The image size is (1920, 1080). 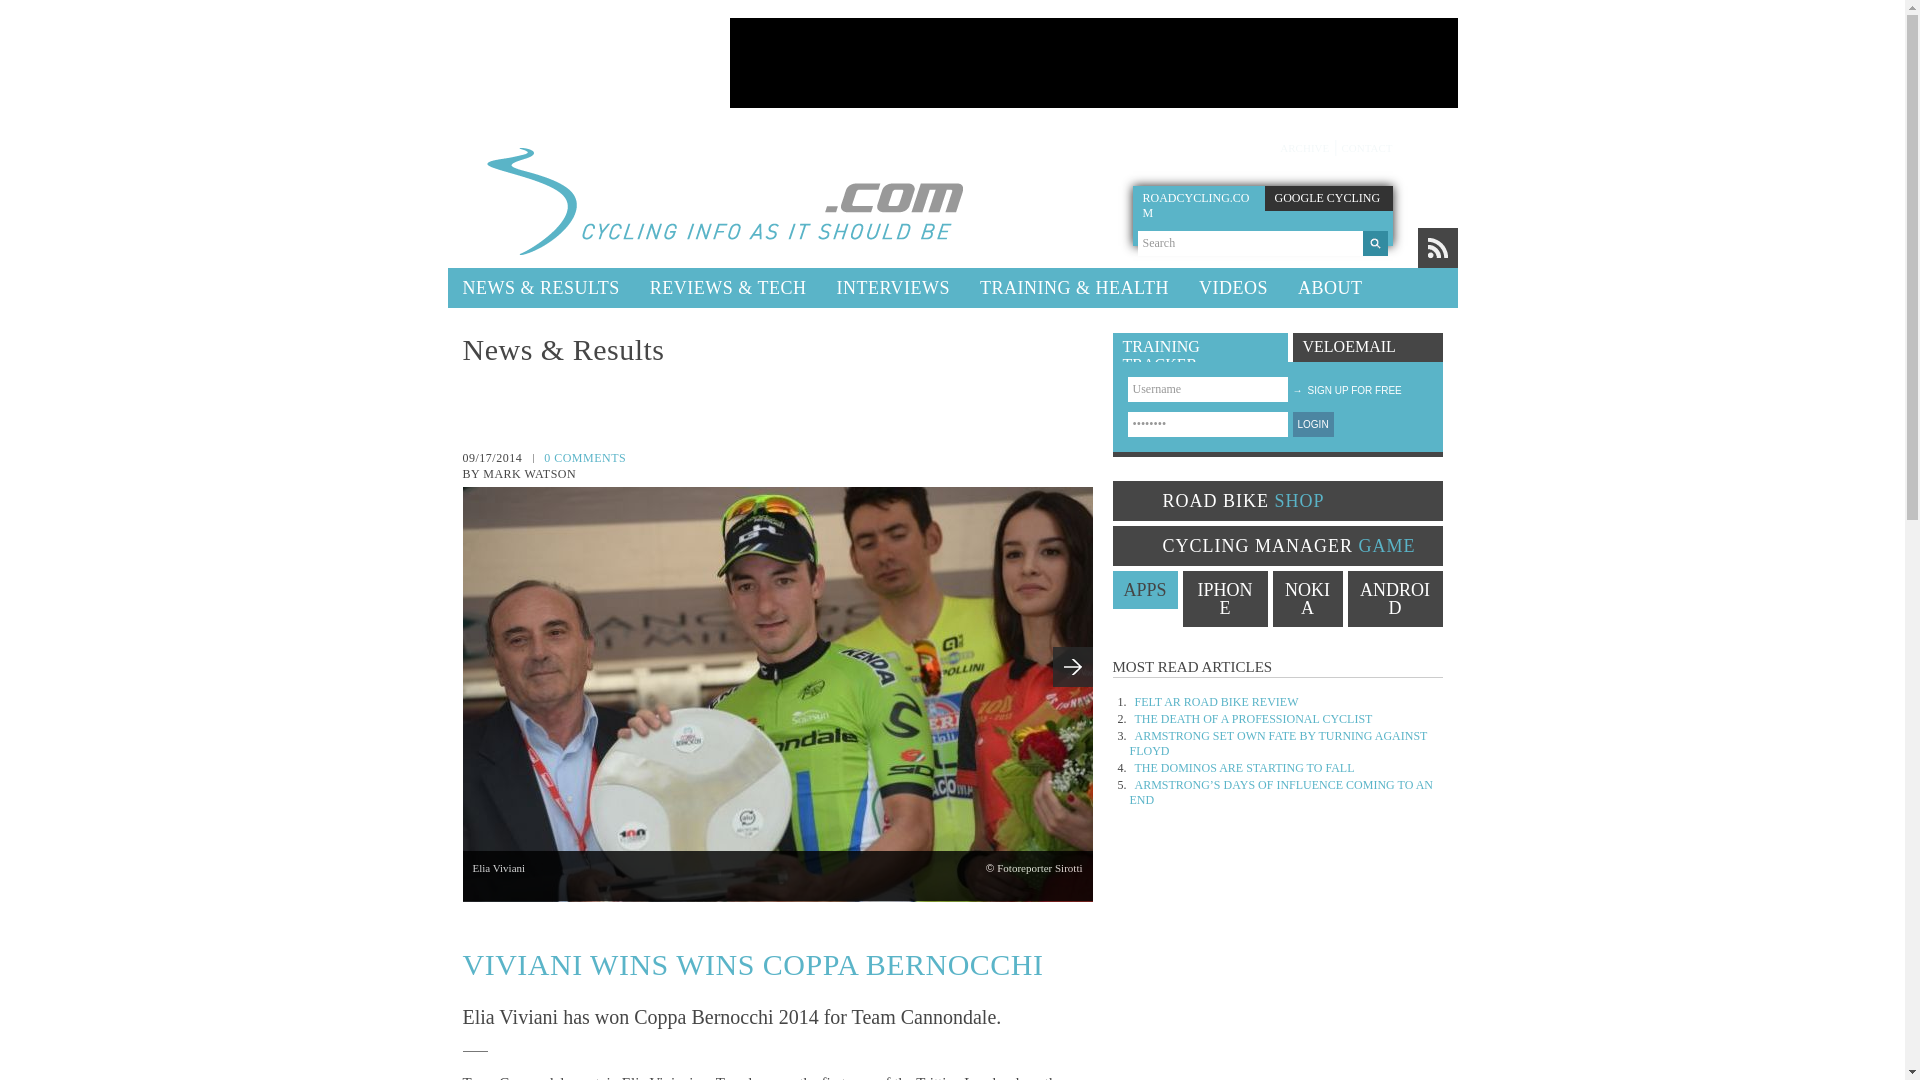 I want to click on LOGIN, so click(x=1312, y=424).